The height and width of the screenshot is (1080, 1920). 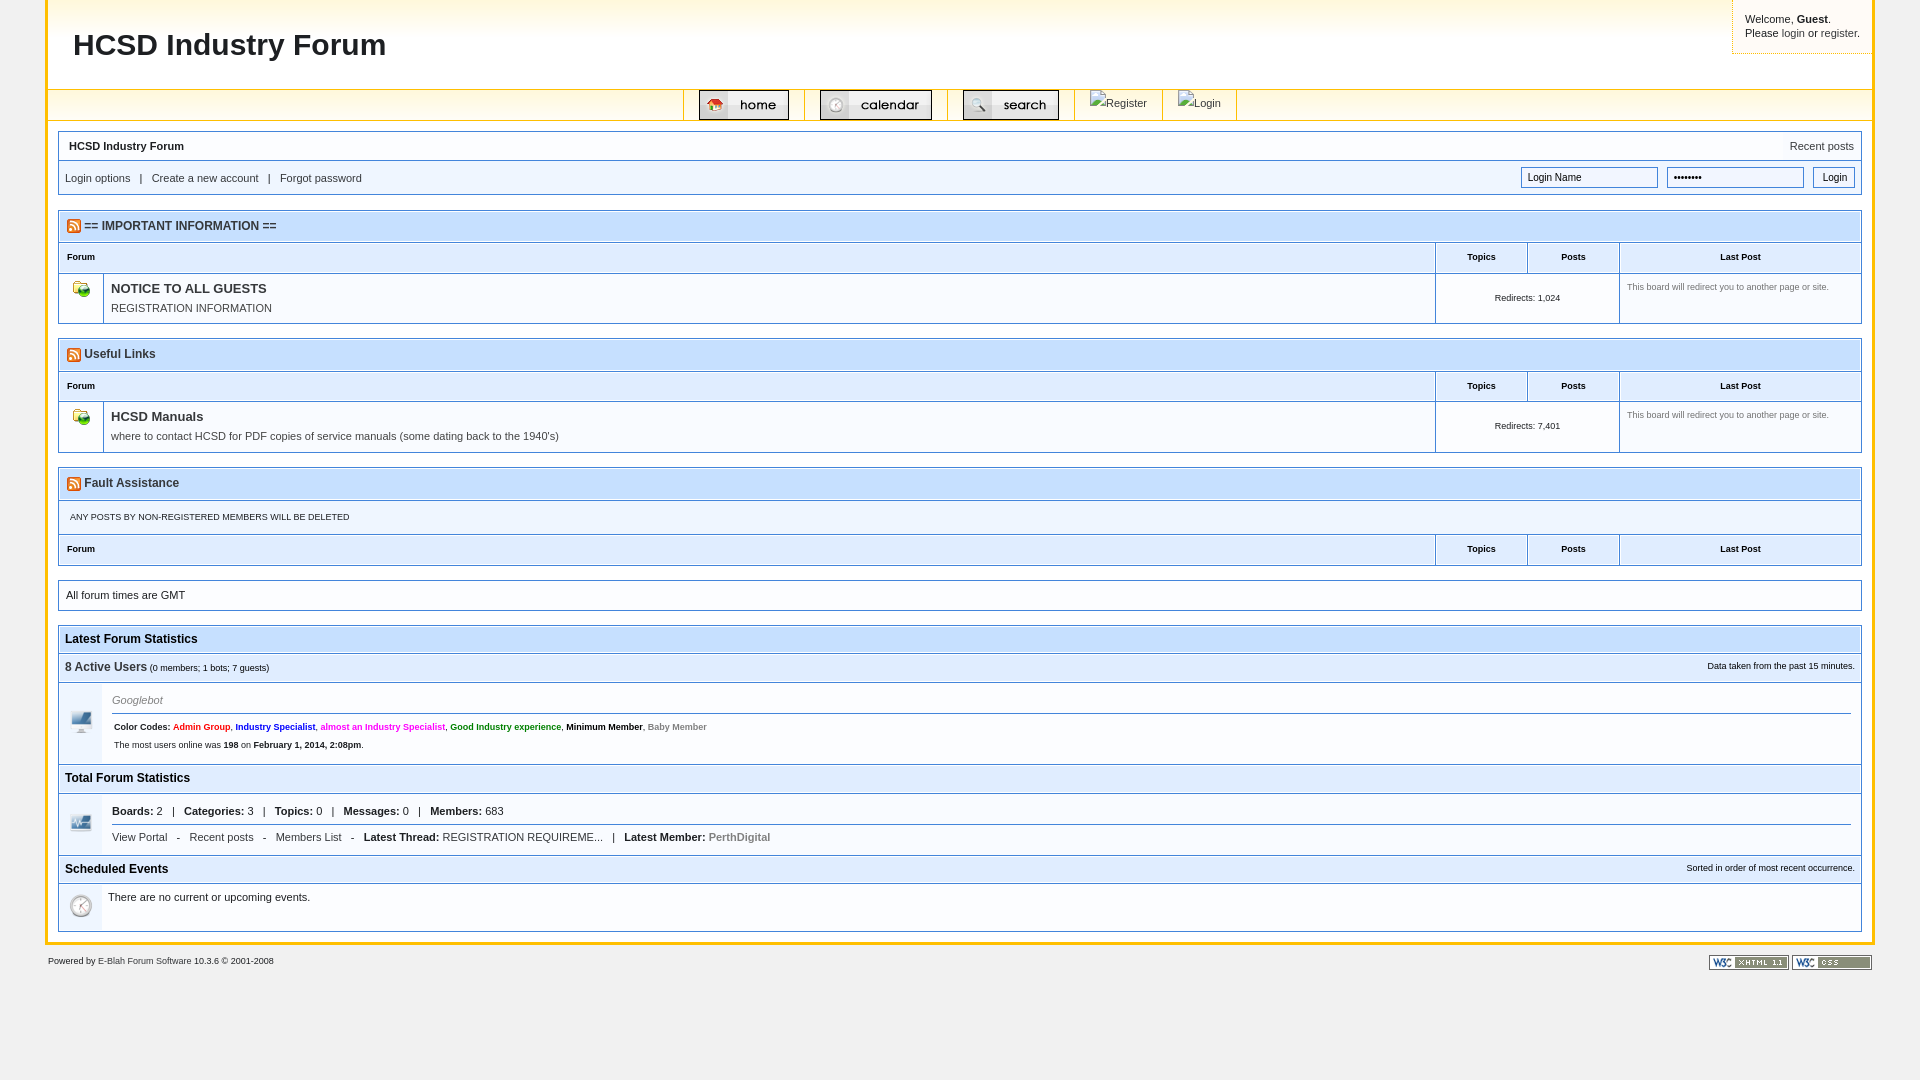 I want to click on HCSD Manuals, so click(x=157, y=416).